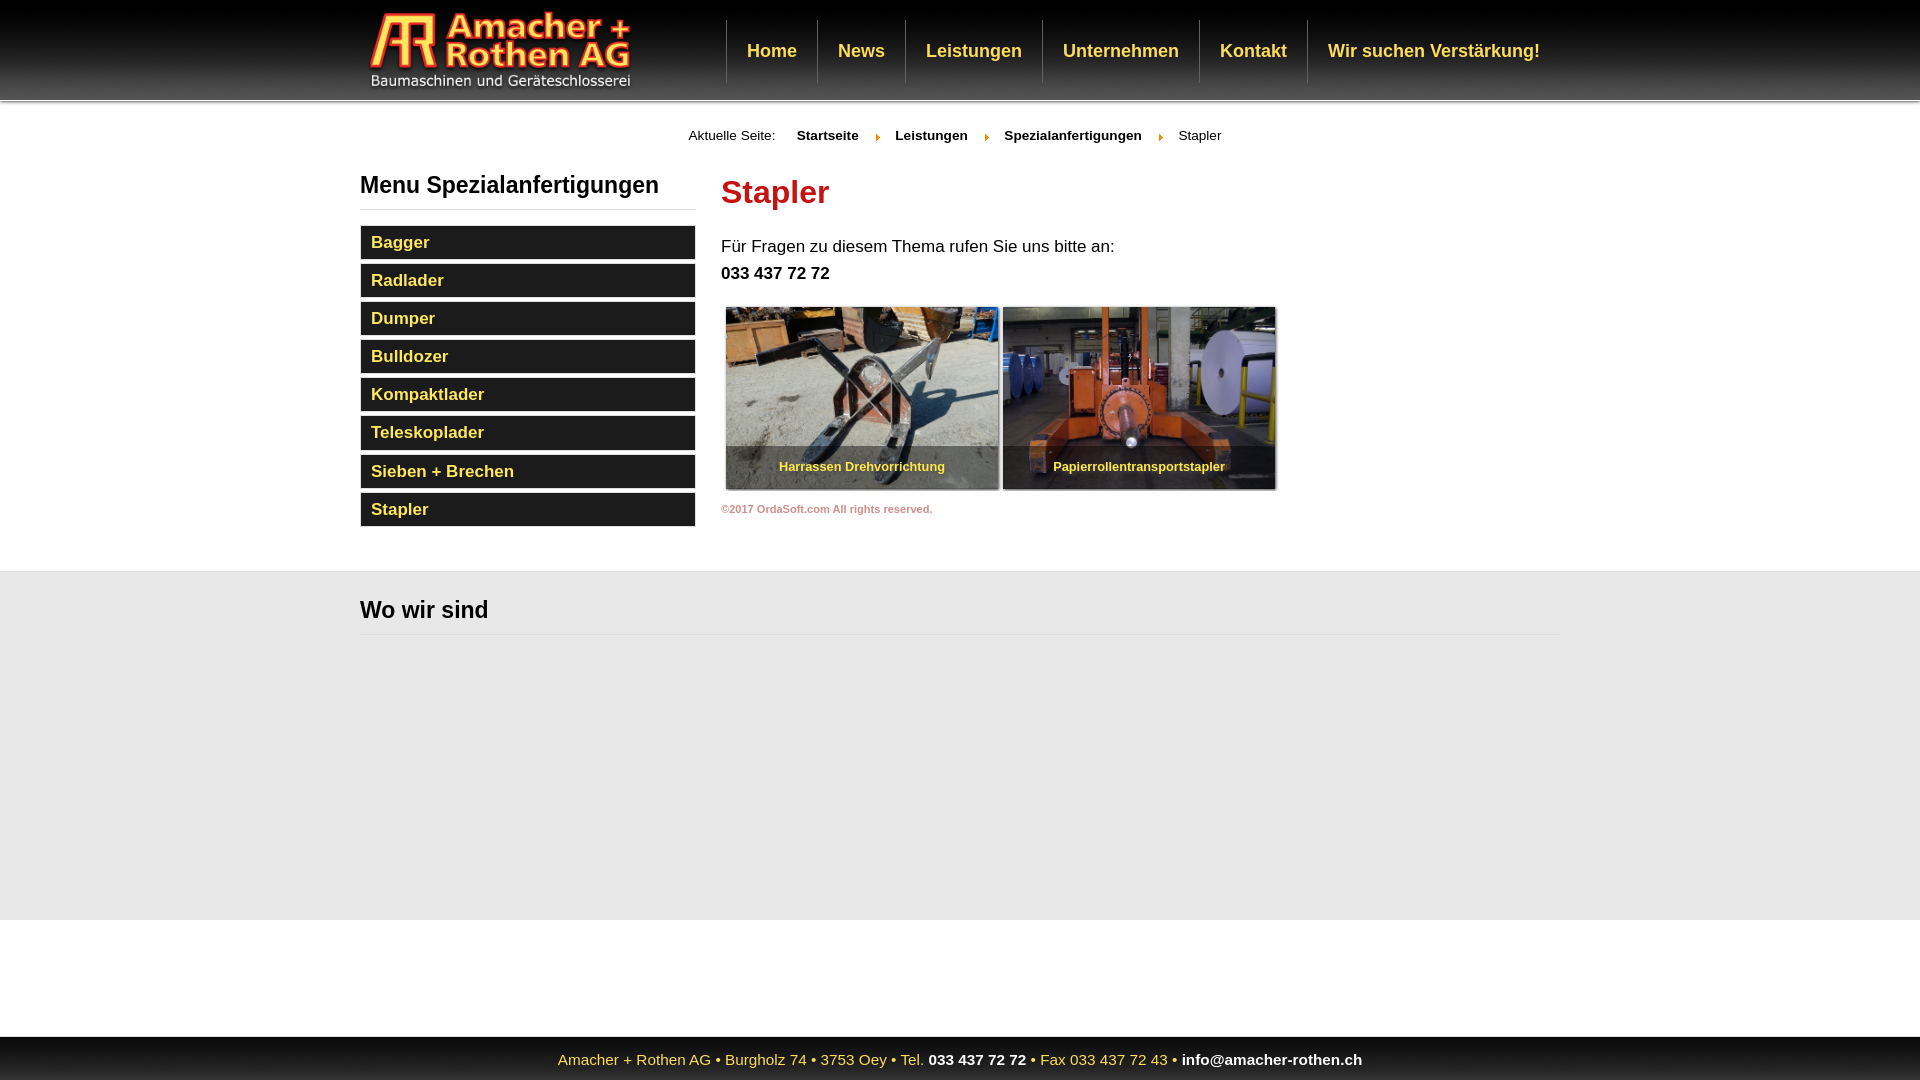  Describe the element at coordinates (528, 242) in the screenshot. I see `Bagger` at that location.